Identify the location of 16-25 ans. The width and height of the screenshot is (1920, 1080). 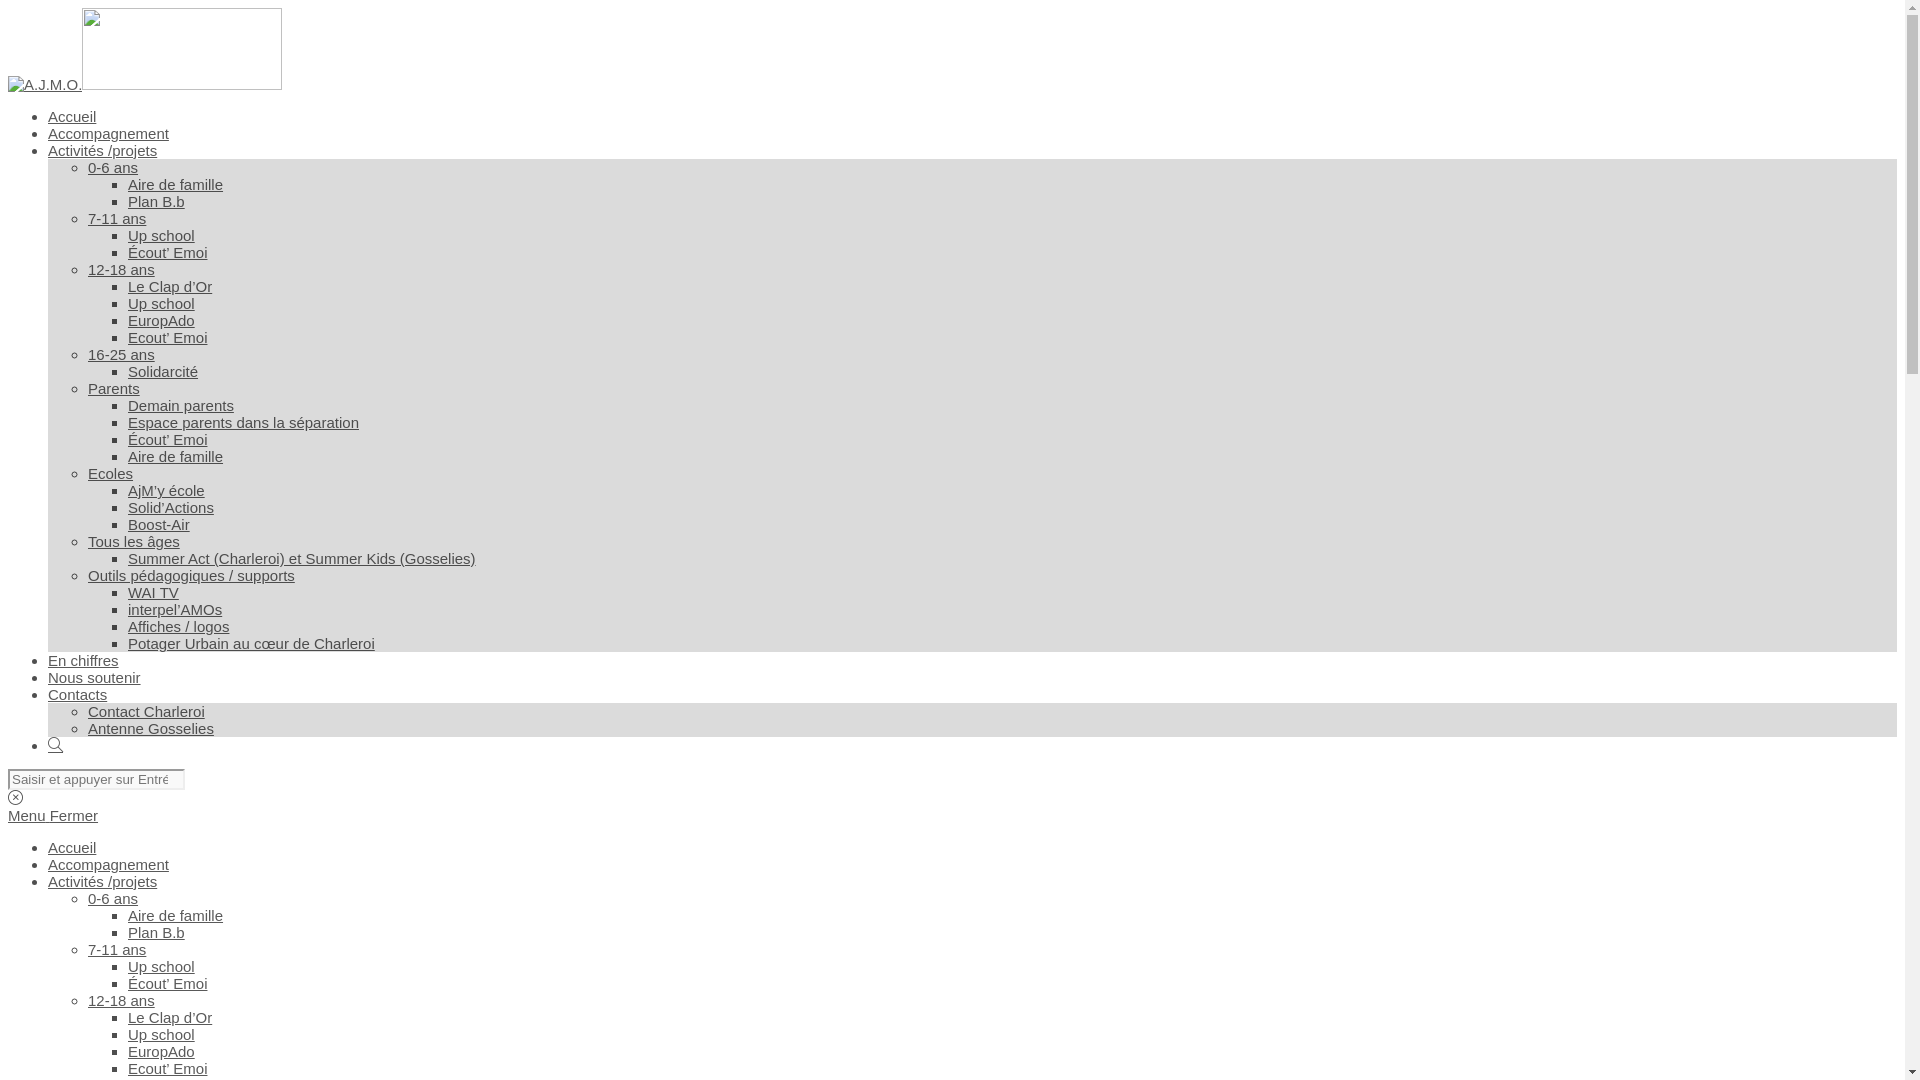
(122, 354).